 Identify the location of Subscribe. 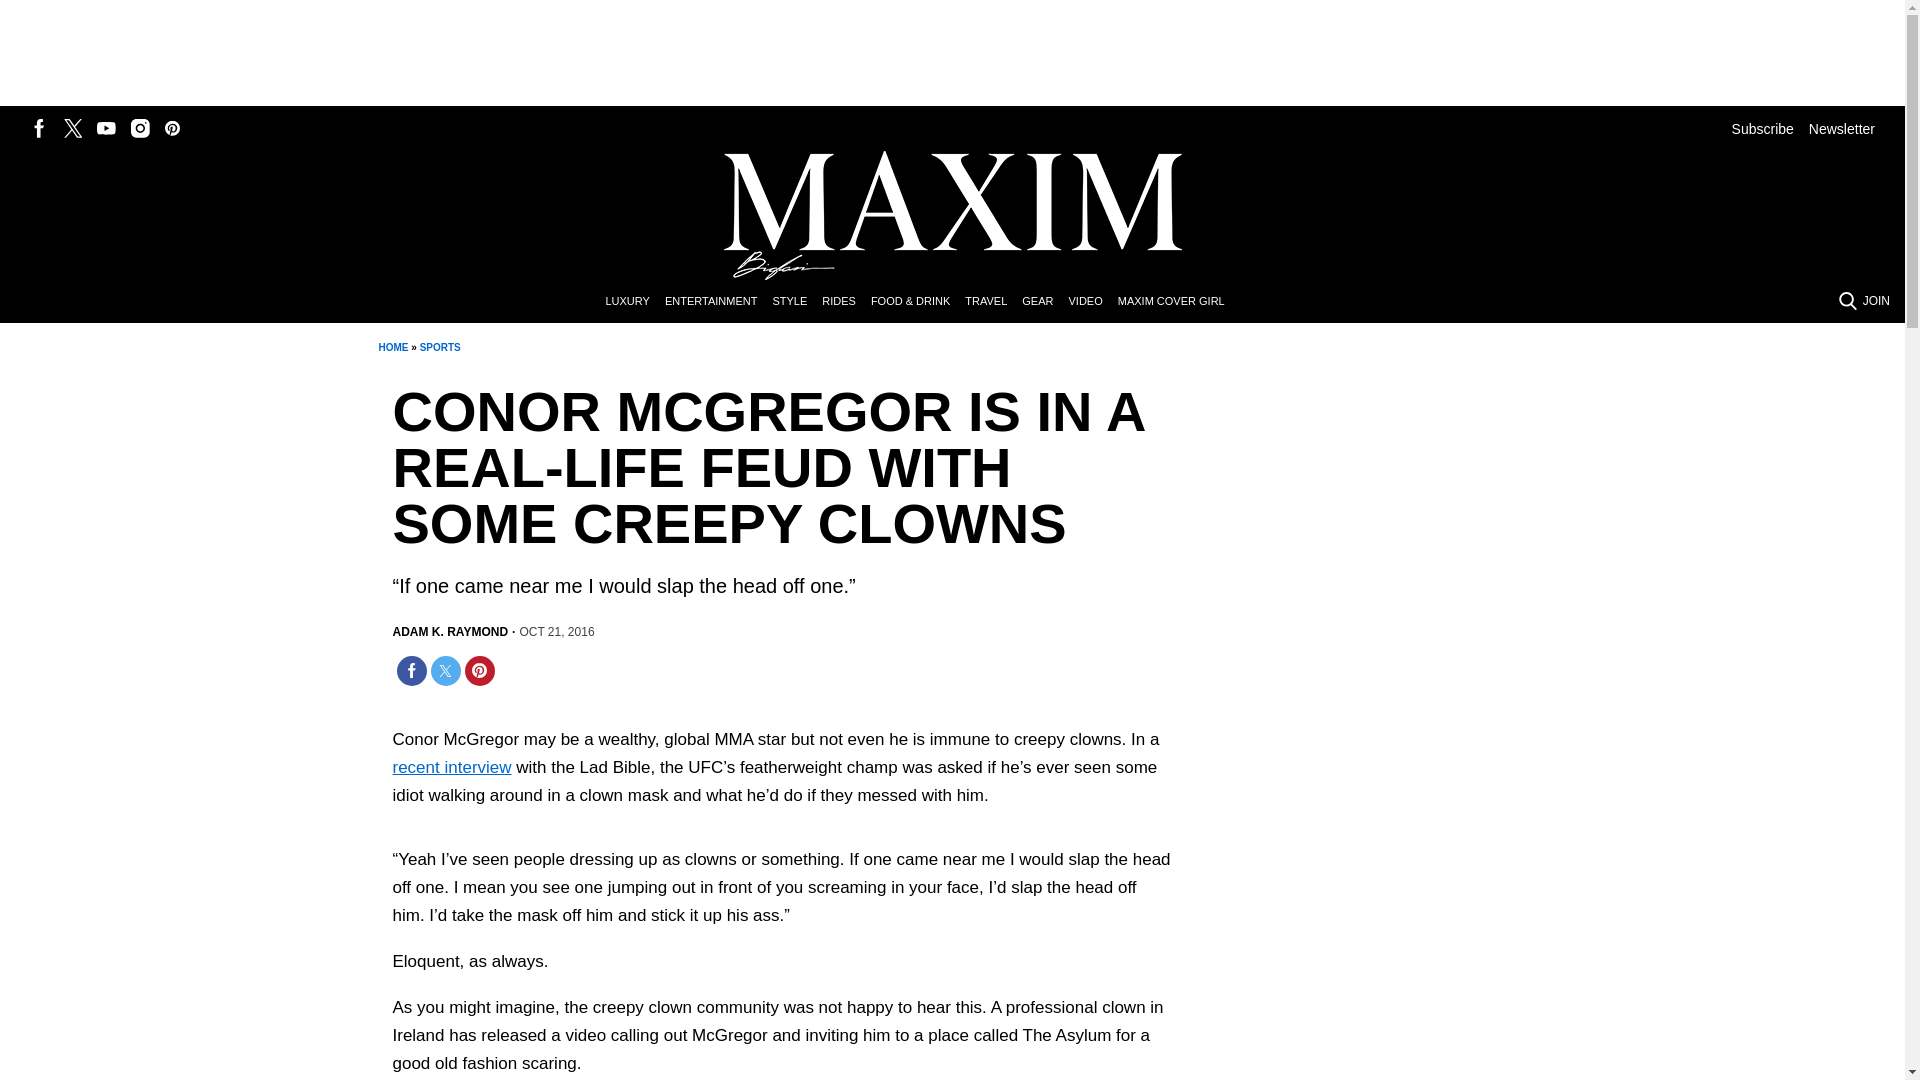
(1762, 128).